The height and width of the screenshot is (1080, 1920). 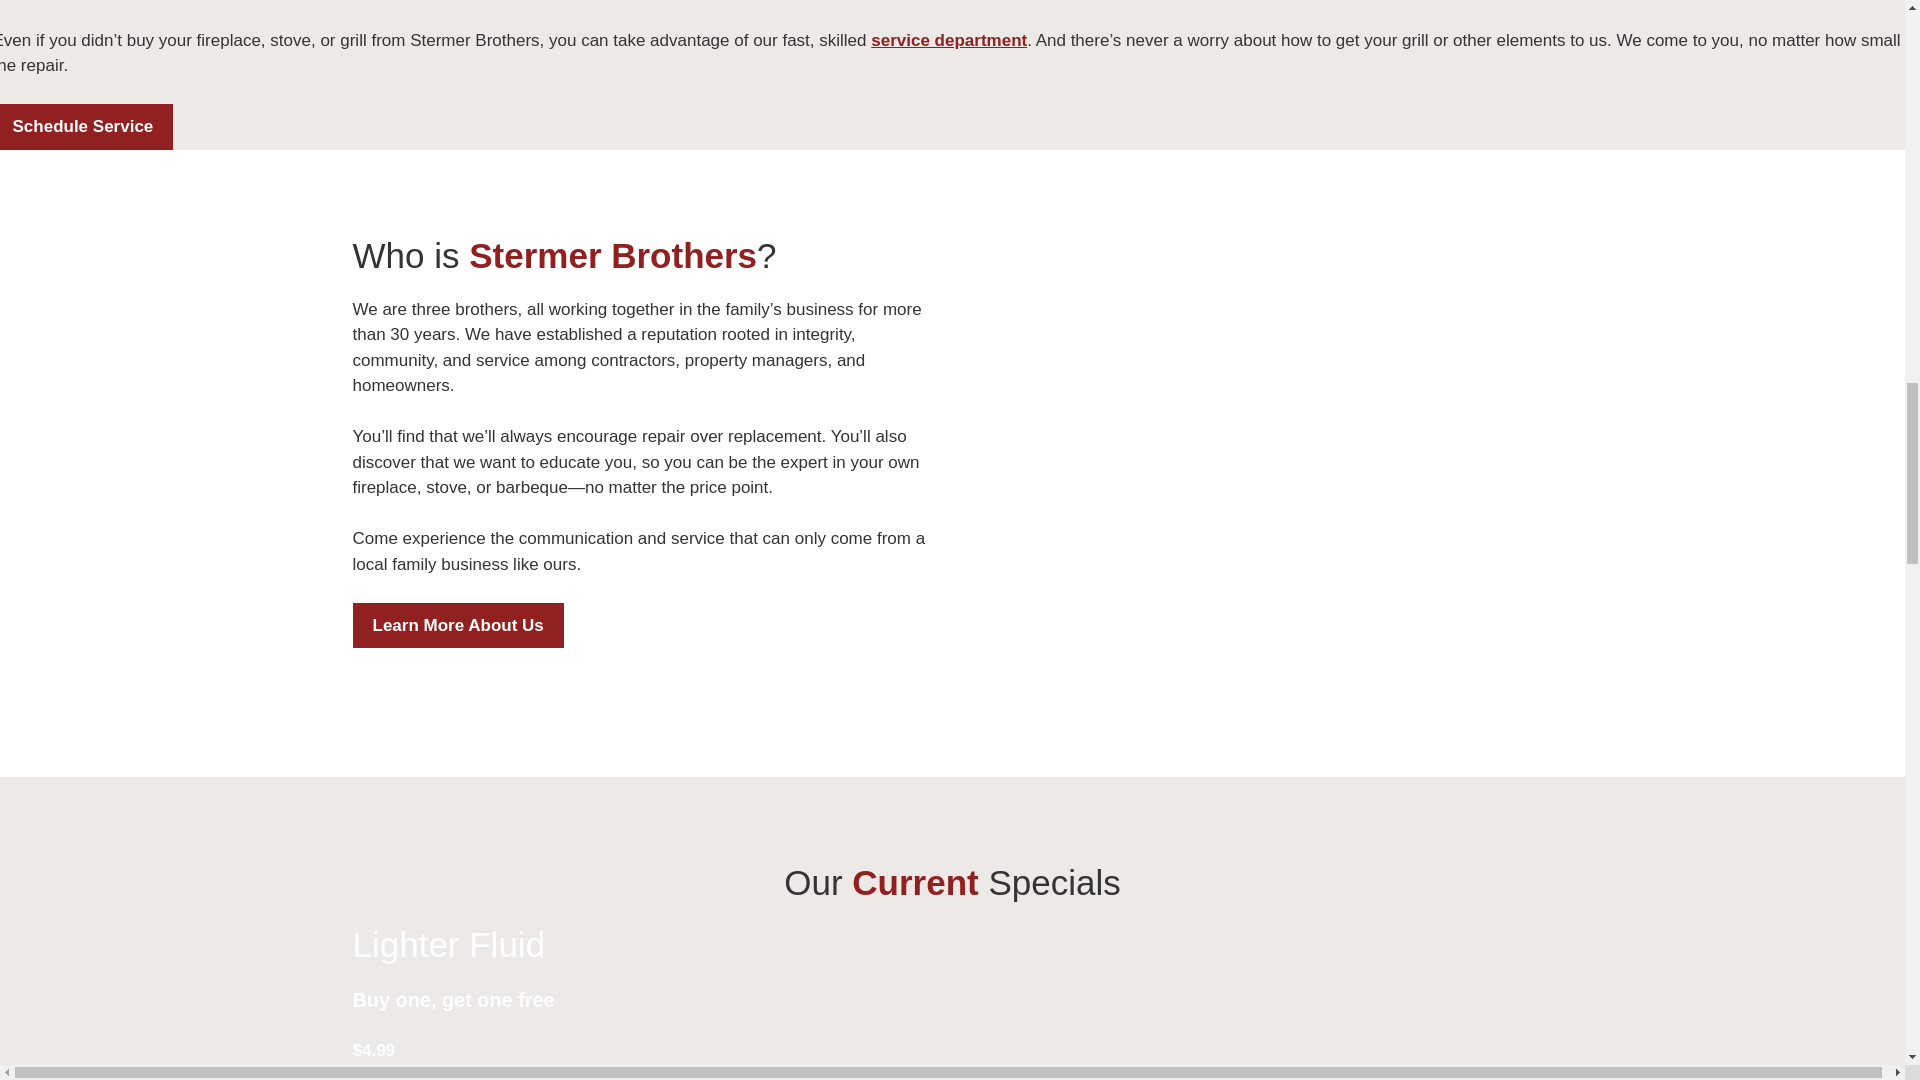 What do you see at coordinates (86, 126) in the screenshot?
I see `Schedule Service` at bounding box center [86, 126].